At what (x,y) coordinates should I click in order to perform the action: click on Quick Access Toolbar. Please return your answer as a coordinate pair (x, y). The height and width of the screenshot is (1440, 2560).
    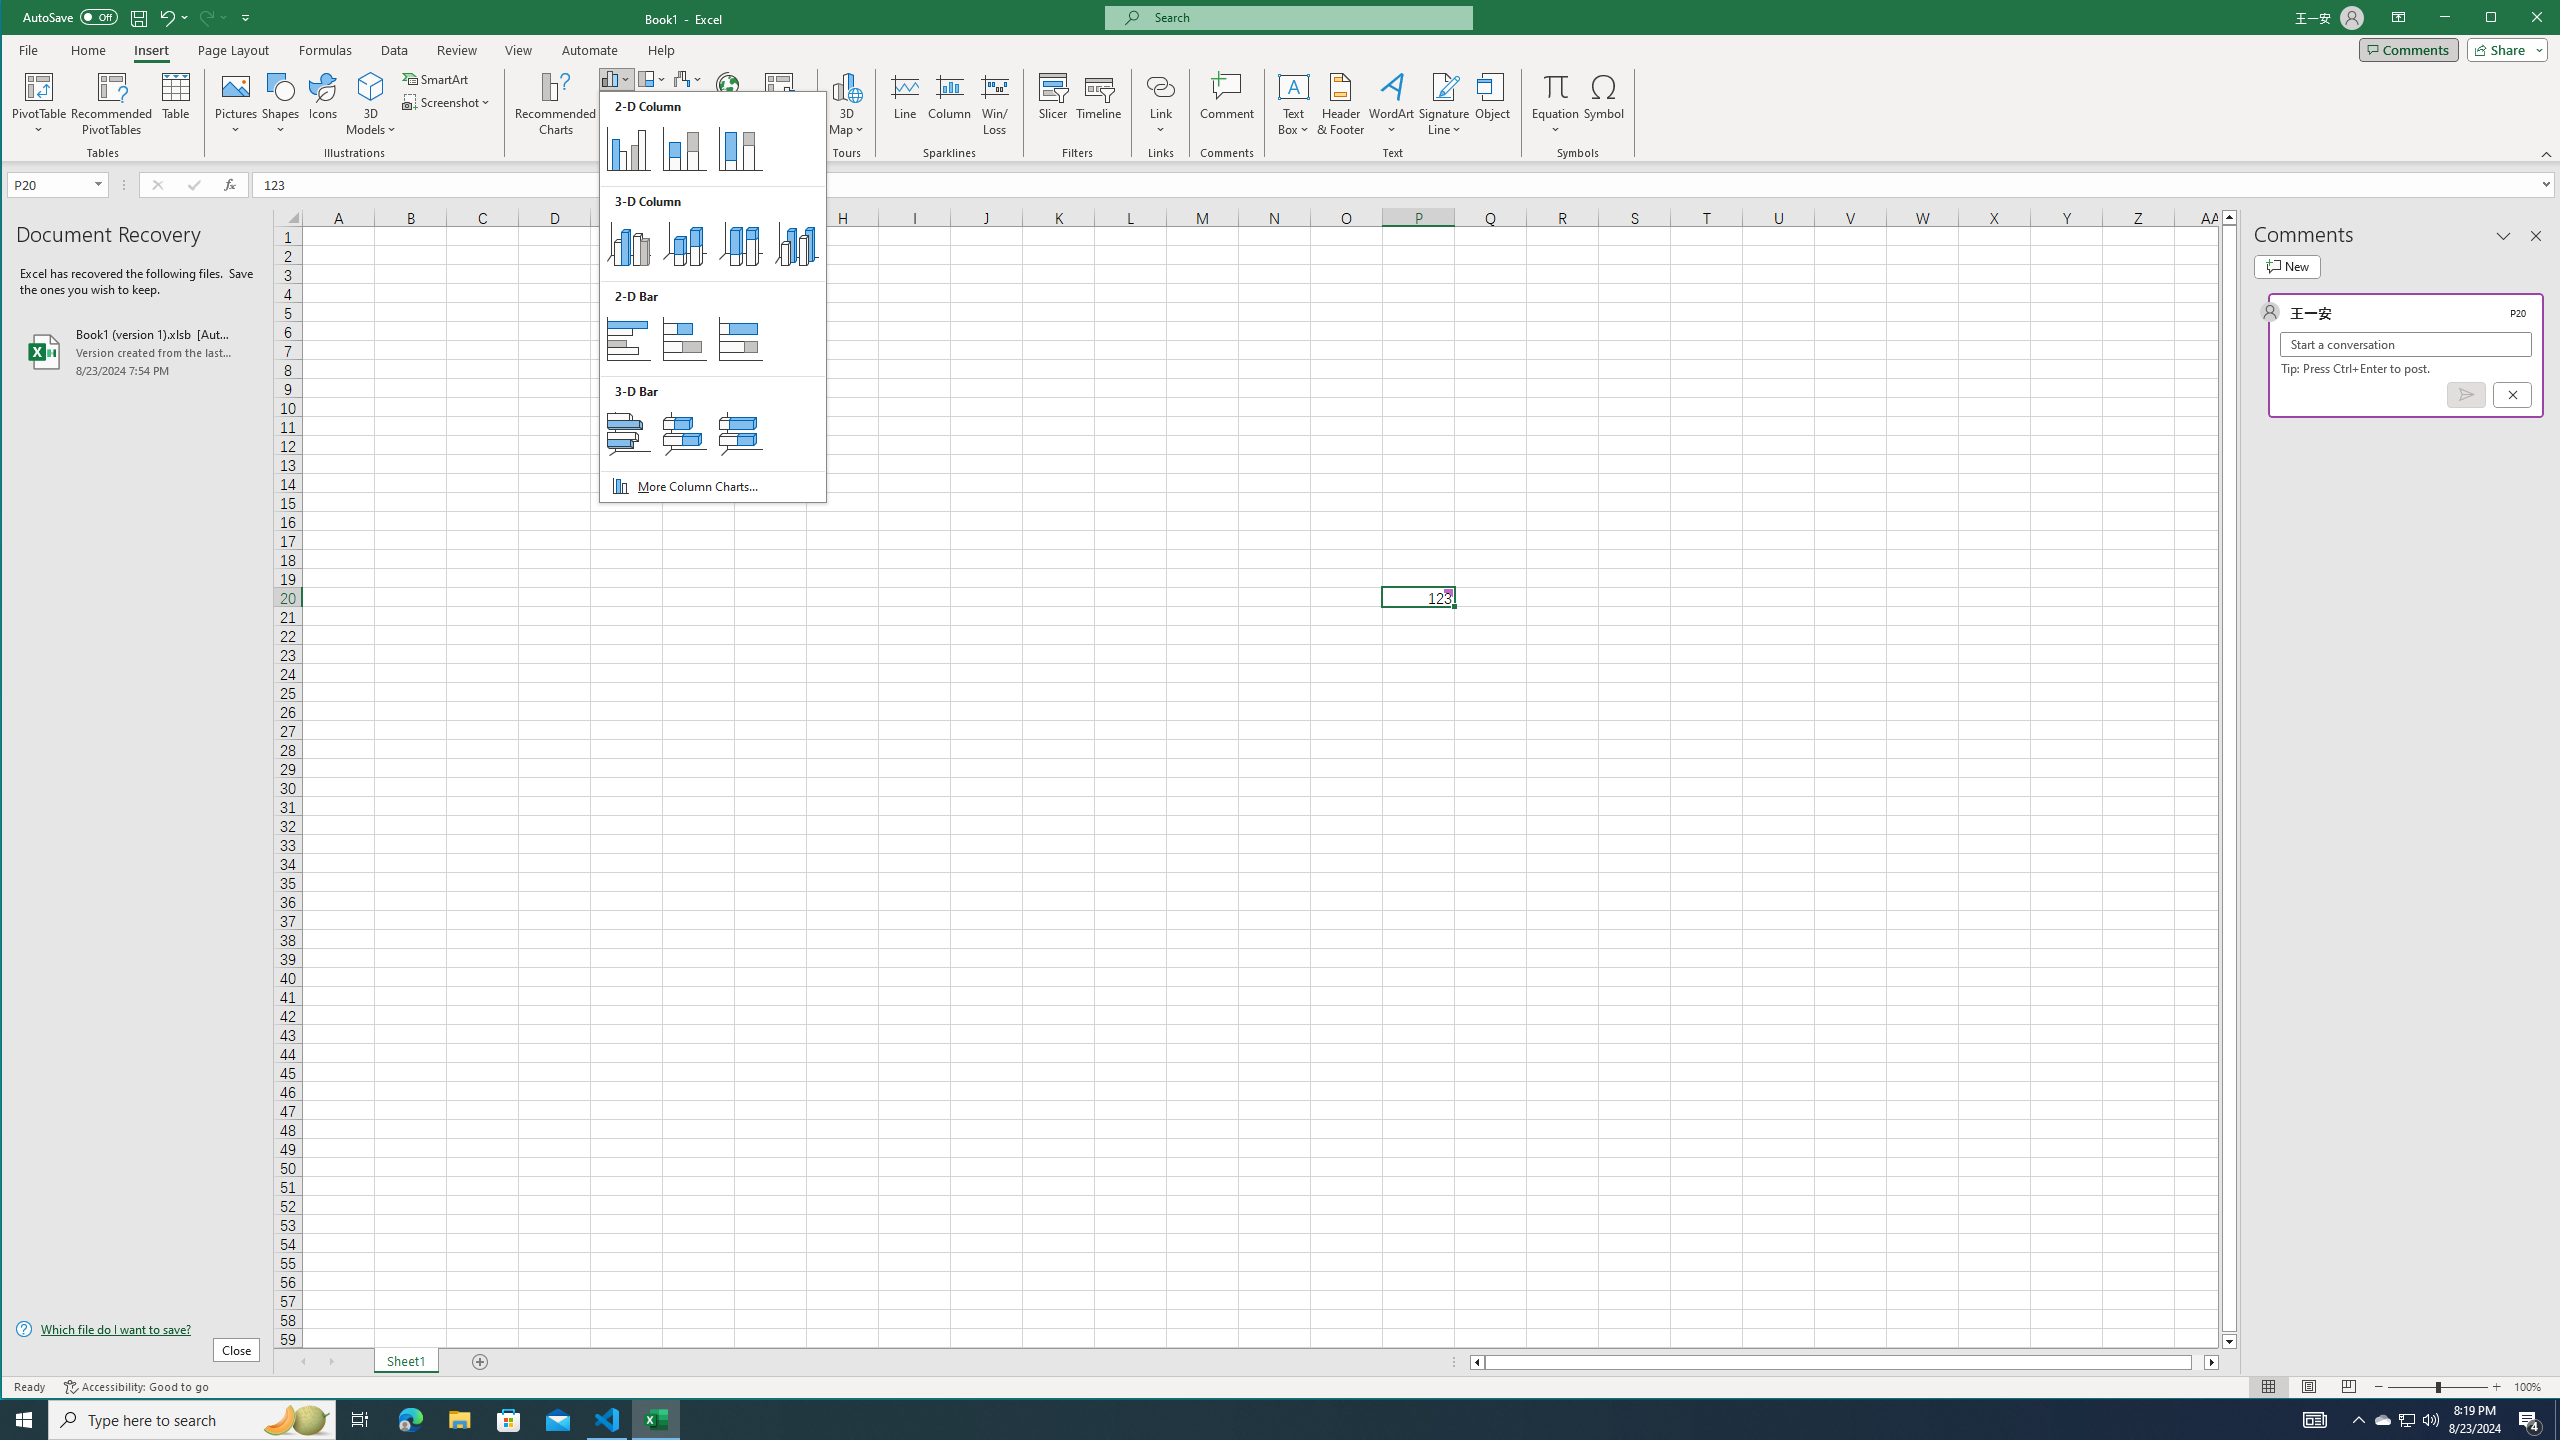
    Looking at the image, I should click on (2496, 19).